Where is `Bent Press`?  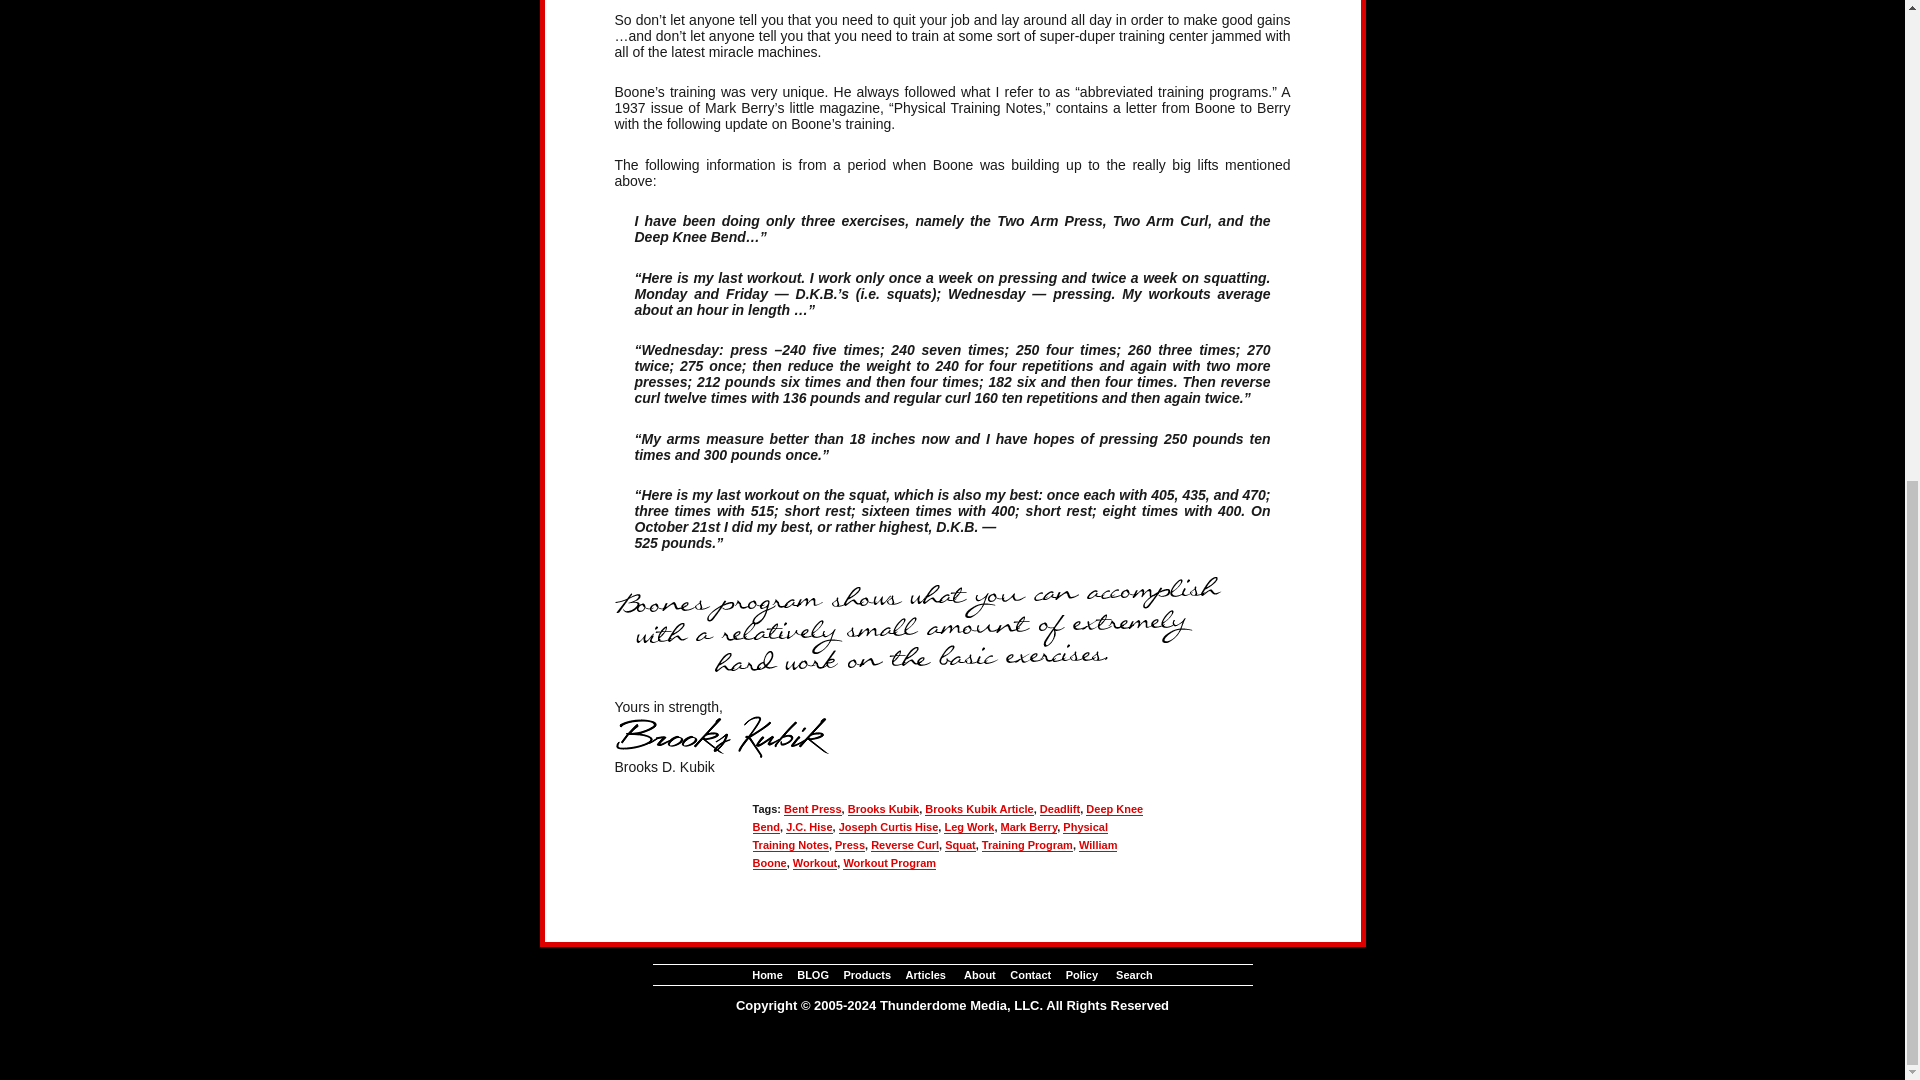 Bent Press is located at coordinates (812, 809).